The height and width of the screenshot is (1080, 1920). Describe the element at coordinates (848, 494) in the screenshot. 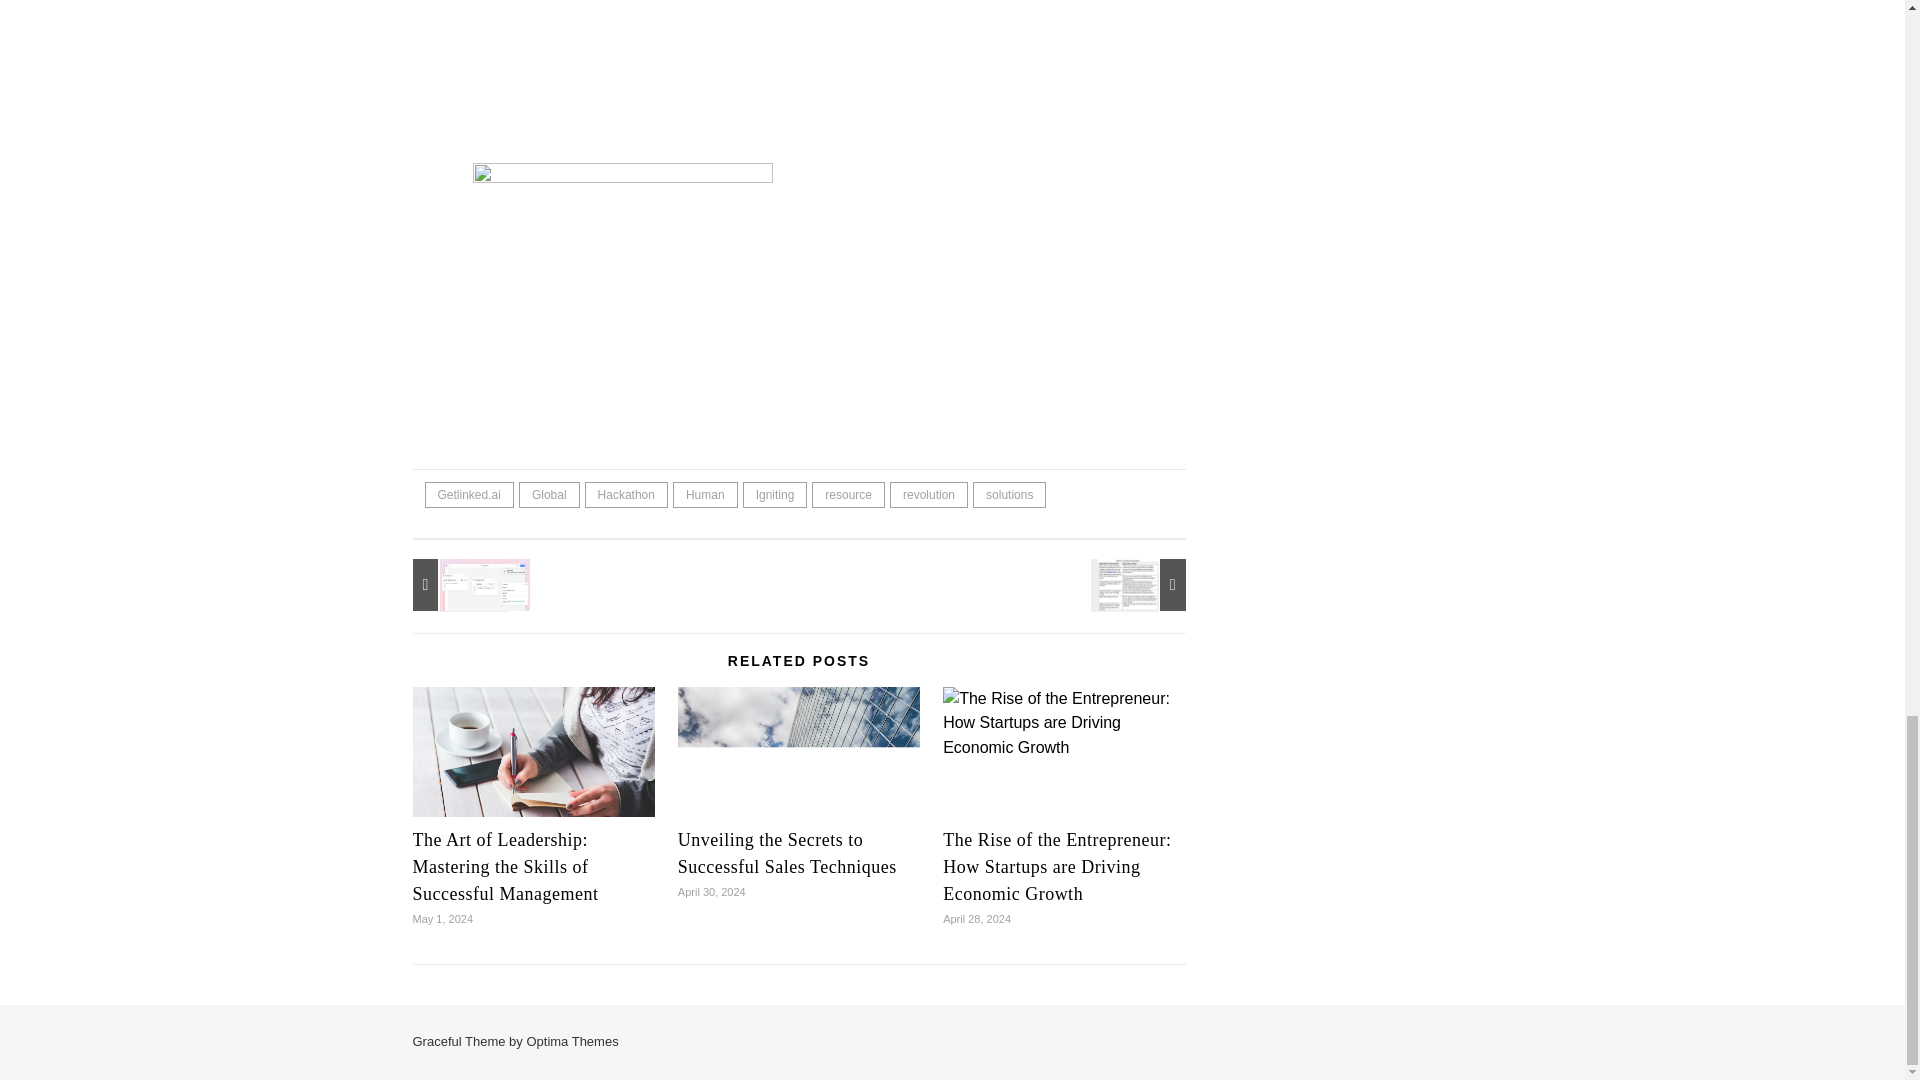

I see `resource` at that location.